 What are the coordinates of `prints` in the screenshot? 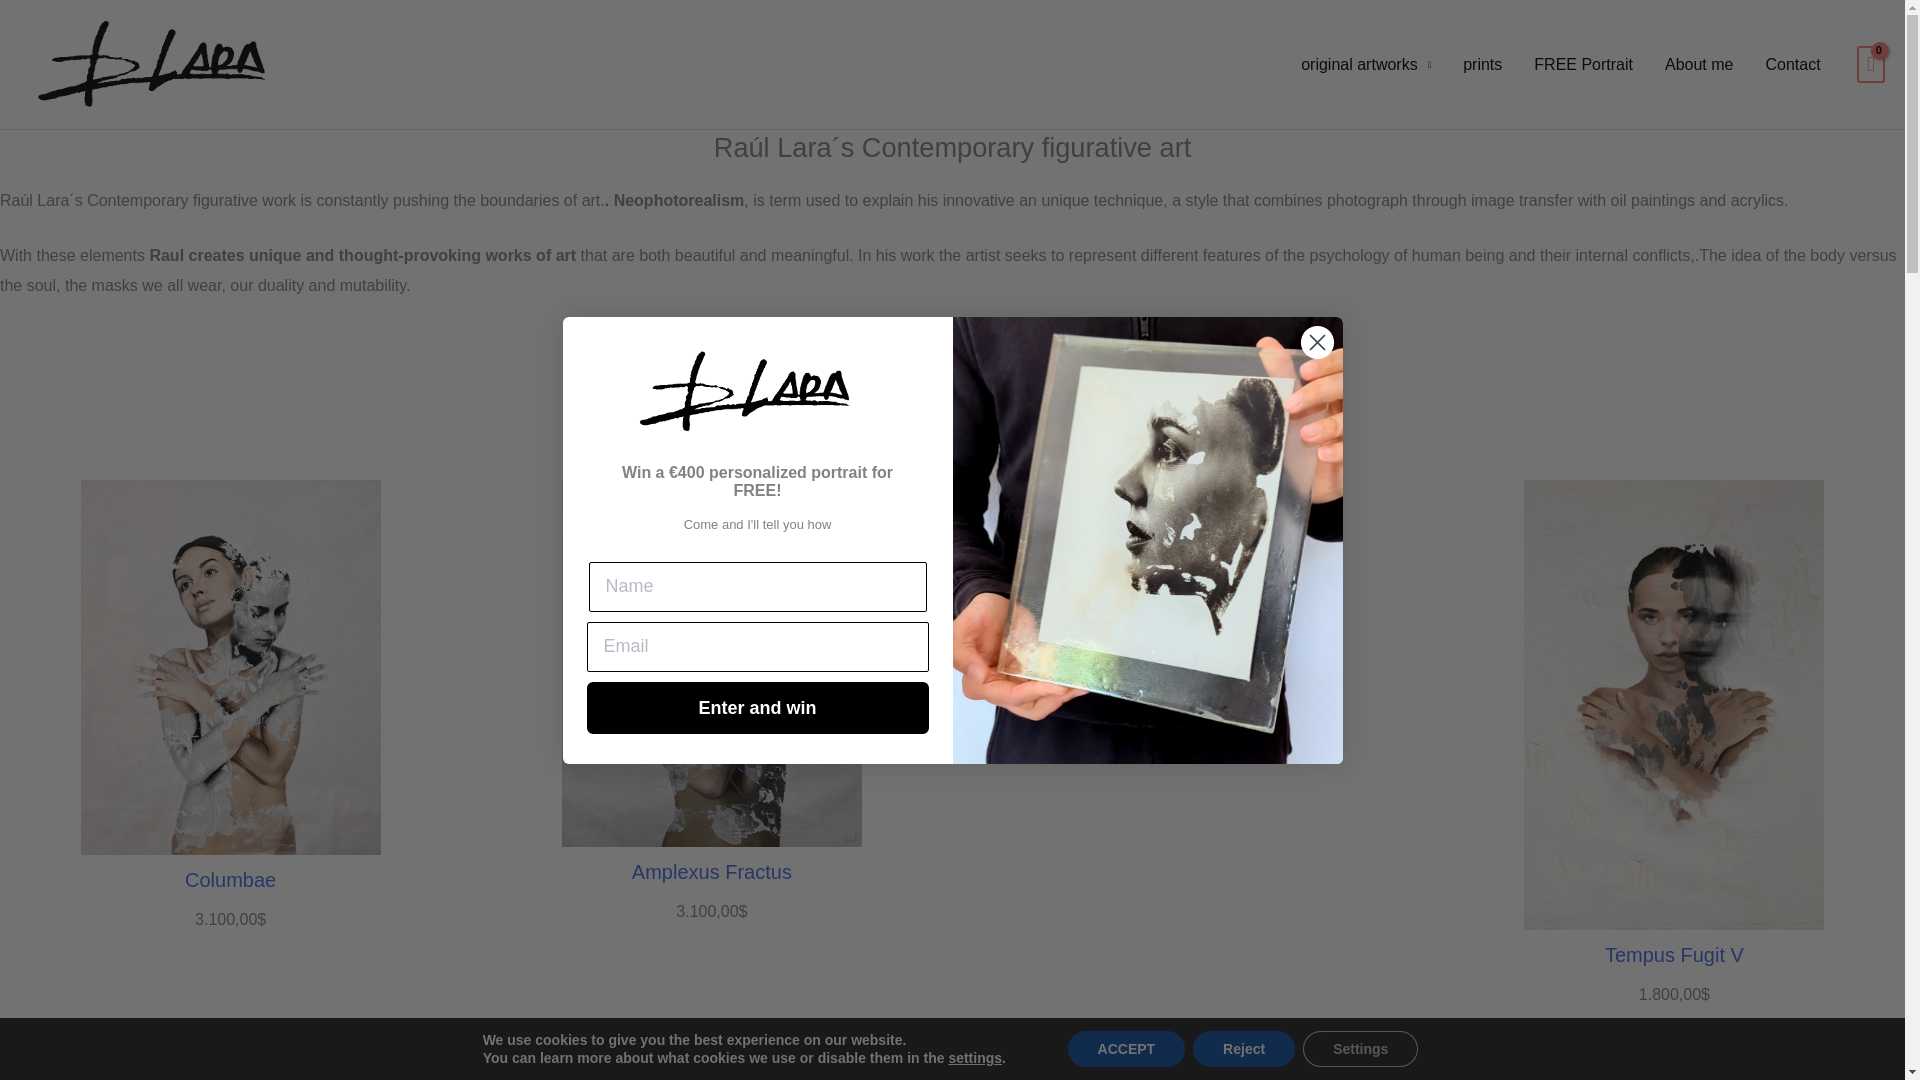 It's located at (1482, 65).